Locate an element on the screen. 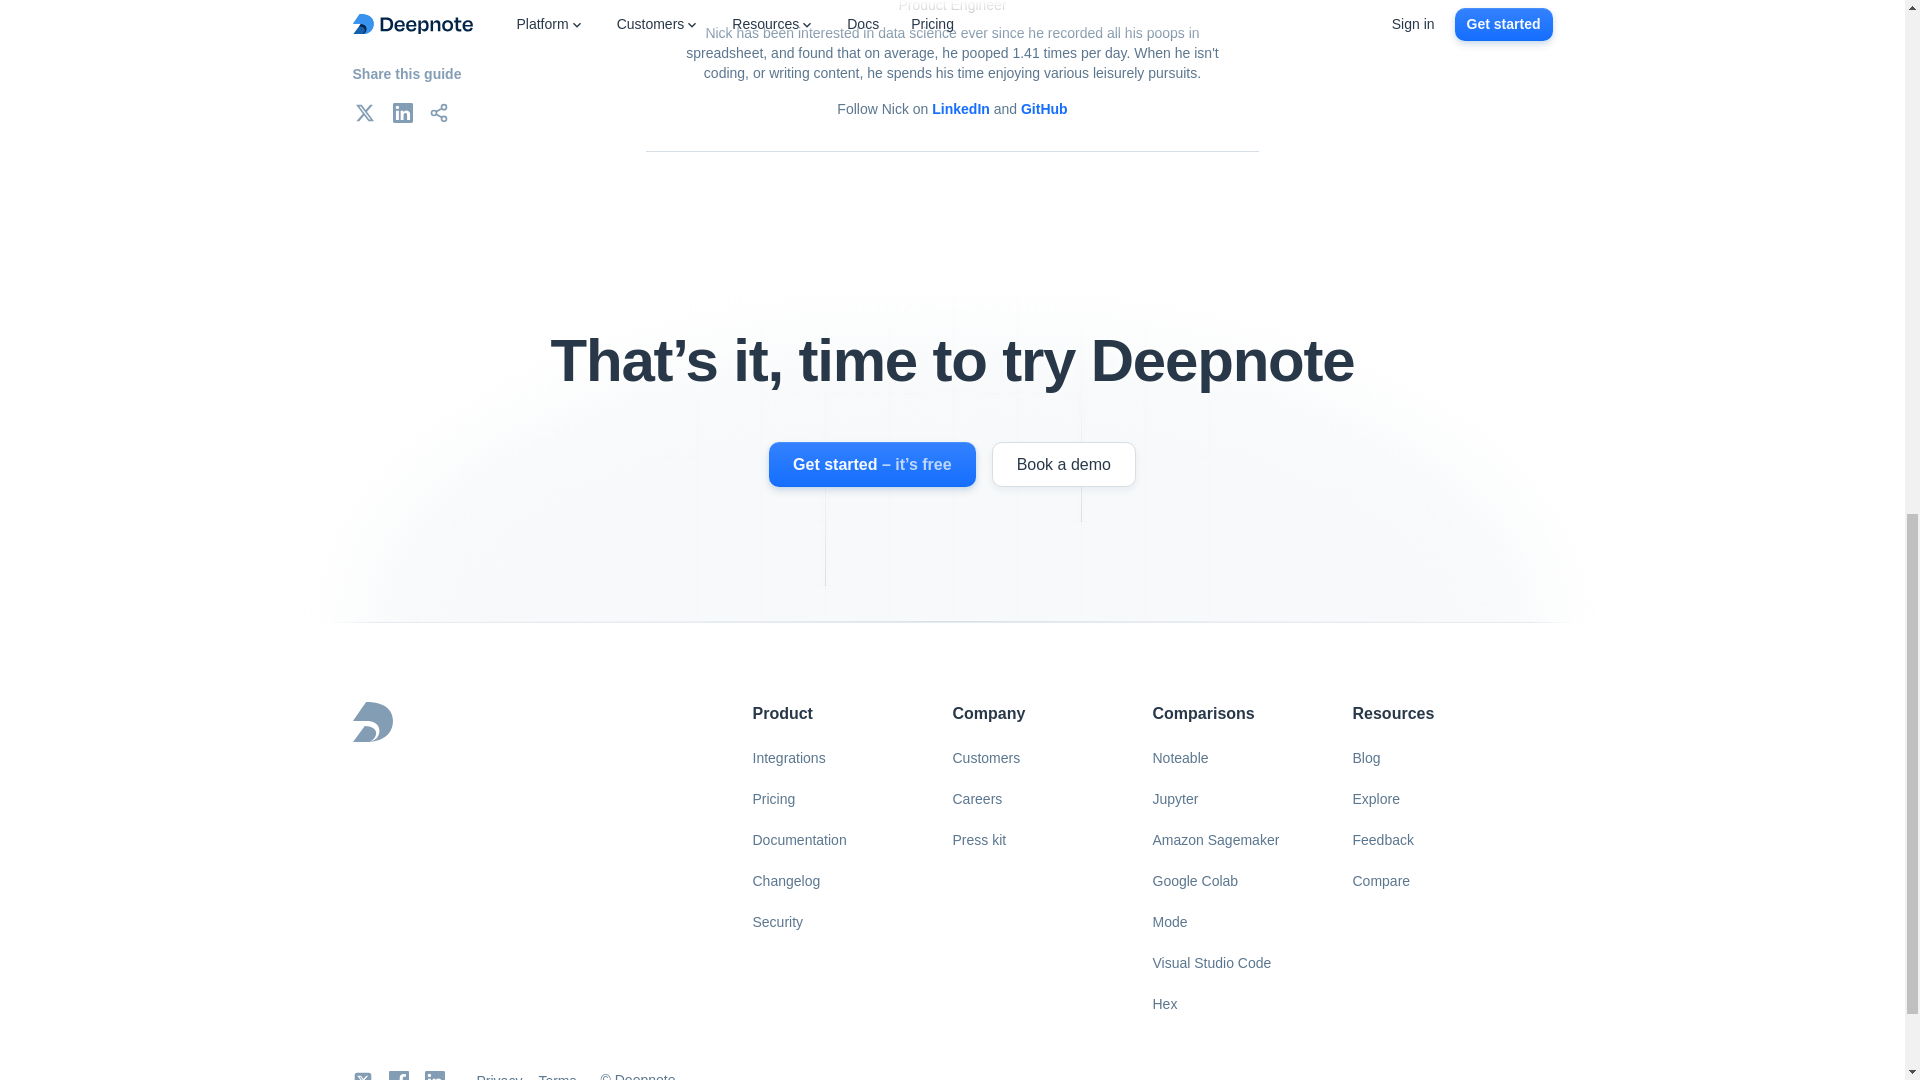 This screenshot has width=1920, height=1080. Noteable is located at coordinates (1180, 758).